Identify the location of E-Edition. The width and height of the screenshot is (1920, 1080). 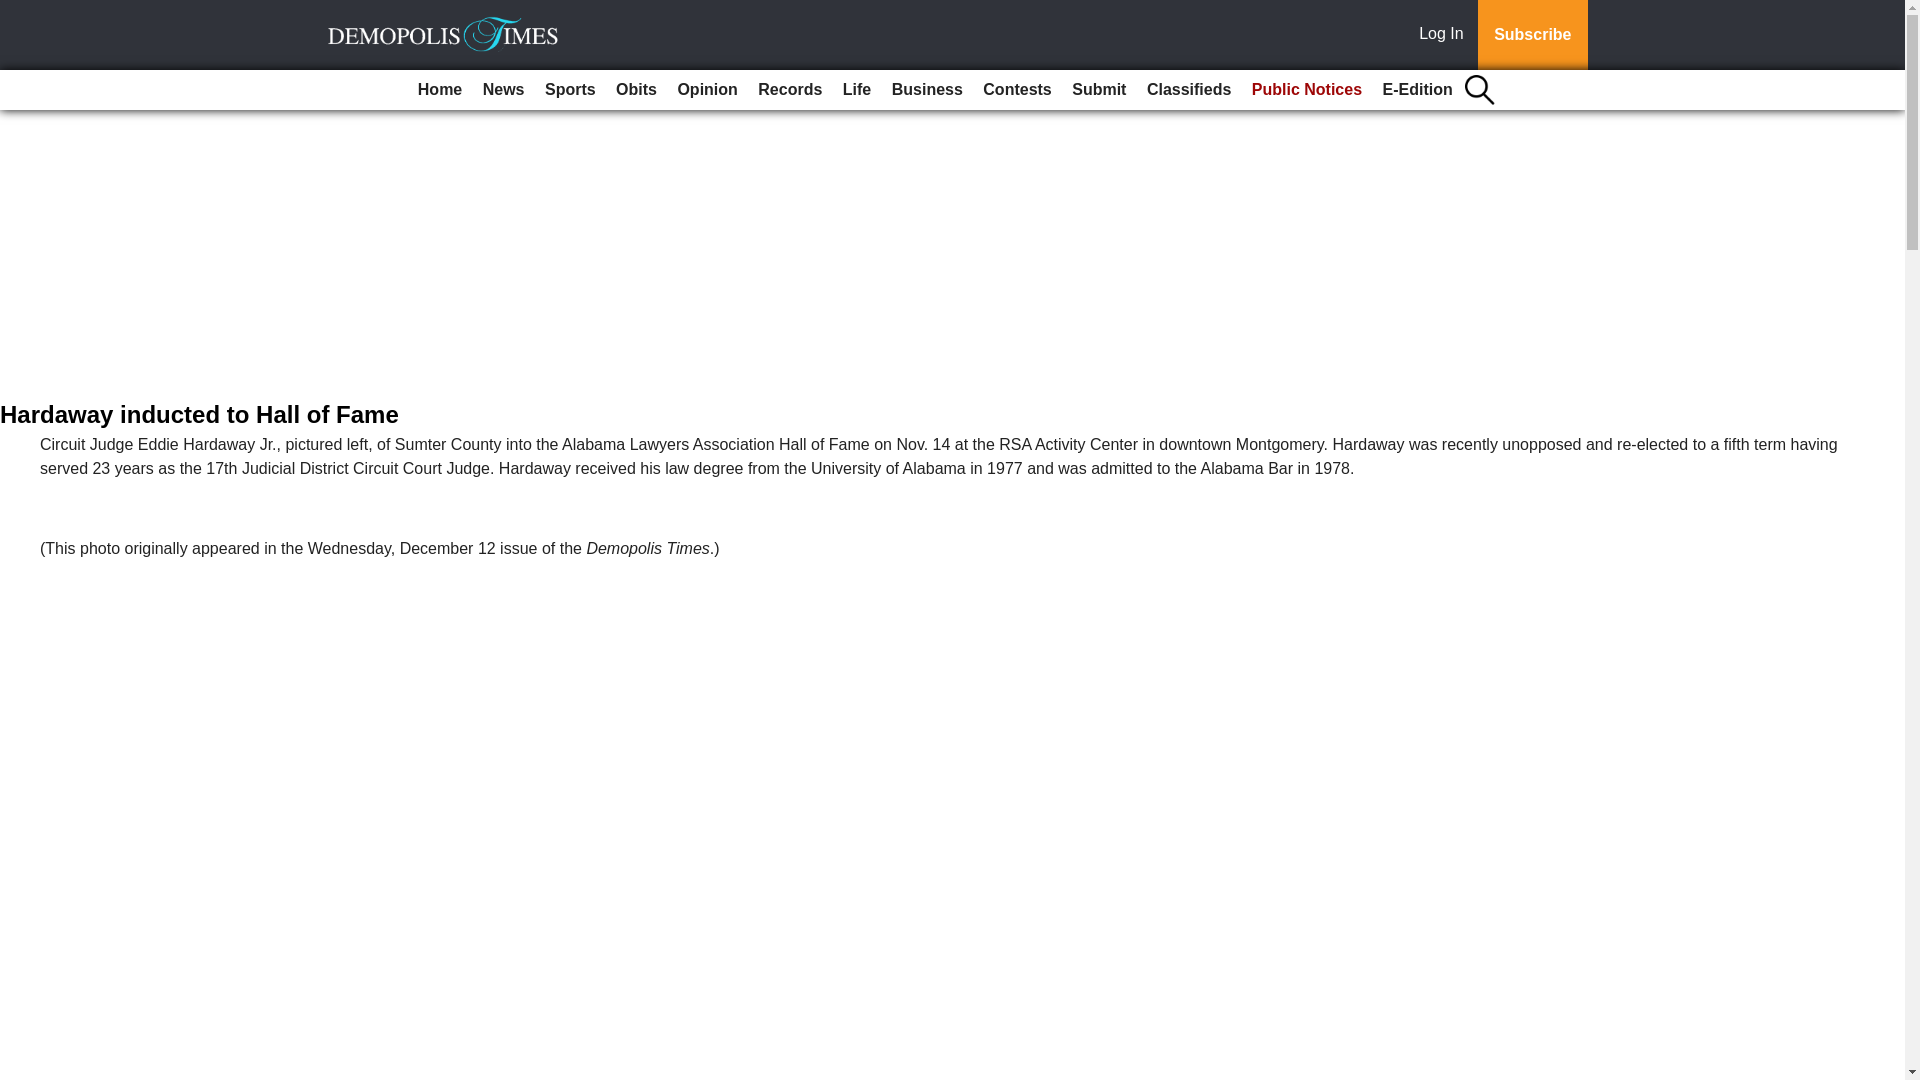
(1418, 90).